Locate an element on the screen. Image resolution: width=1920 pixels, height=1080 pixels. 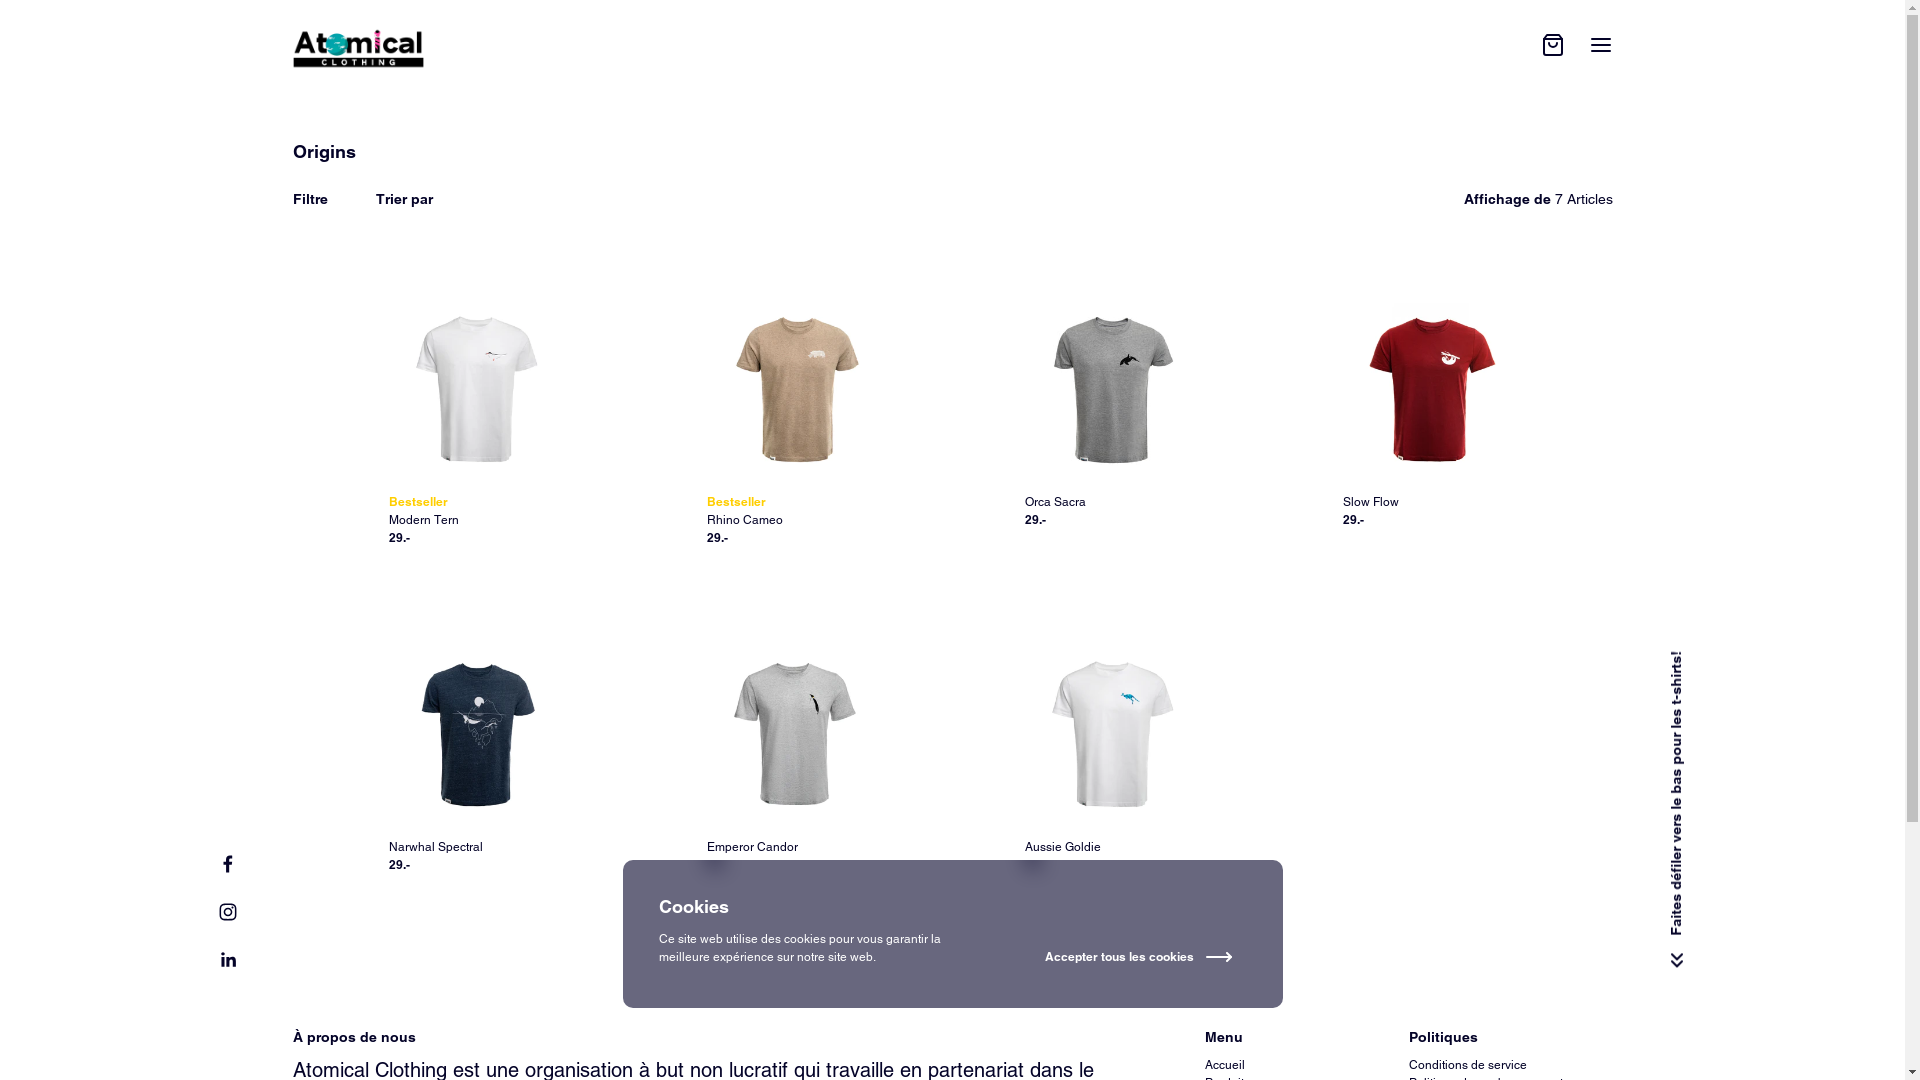
Bestseller
Rhino Cameo
29.- is located at coordinates (793, 416).